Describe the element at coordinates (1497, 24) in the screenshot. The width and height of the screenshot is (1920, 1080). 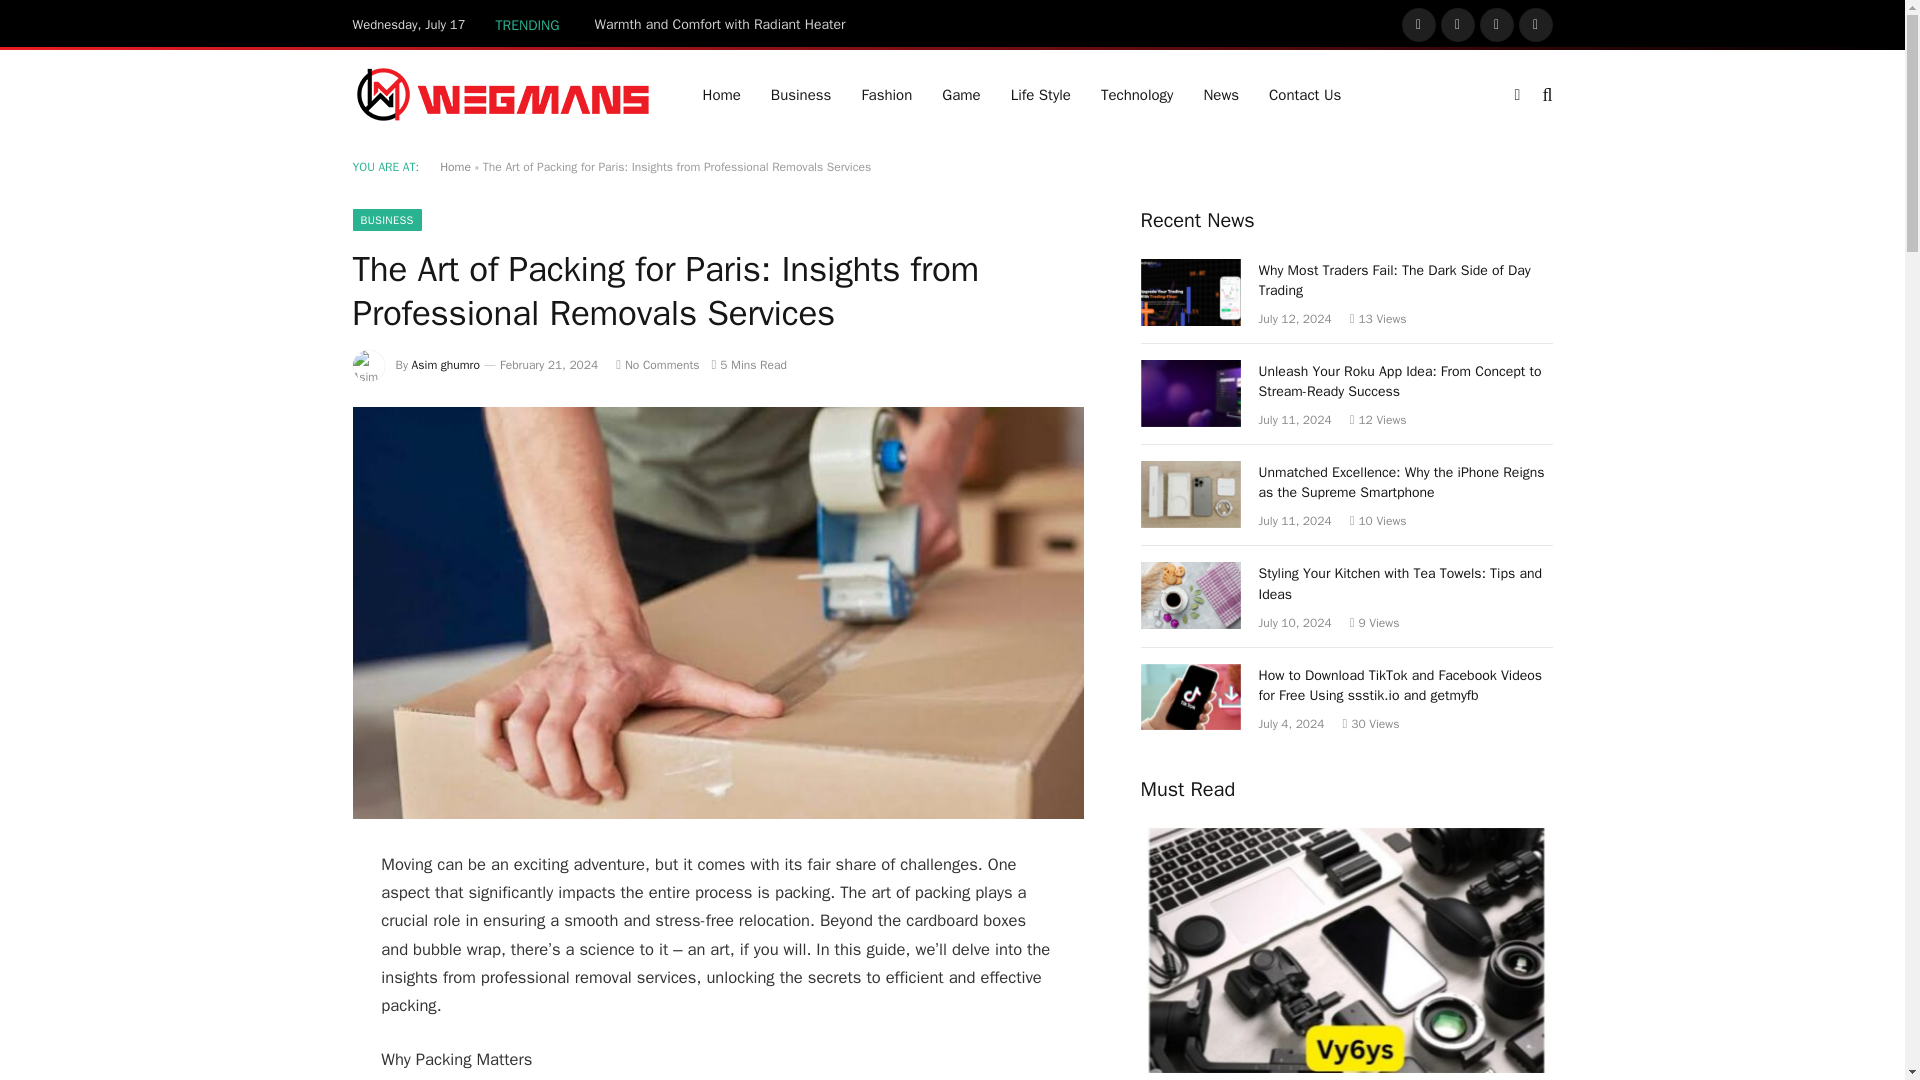
I see `Instagram` at that location.